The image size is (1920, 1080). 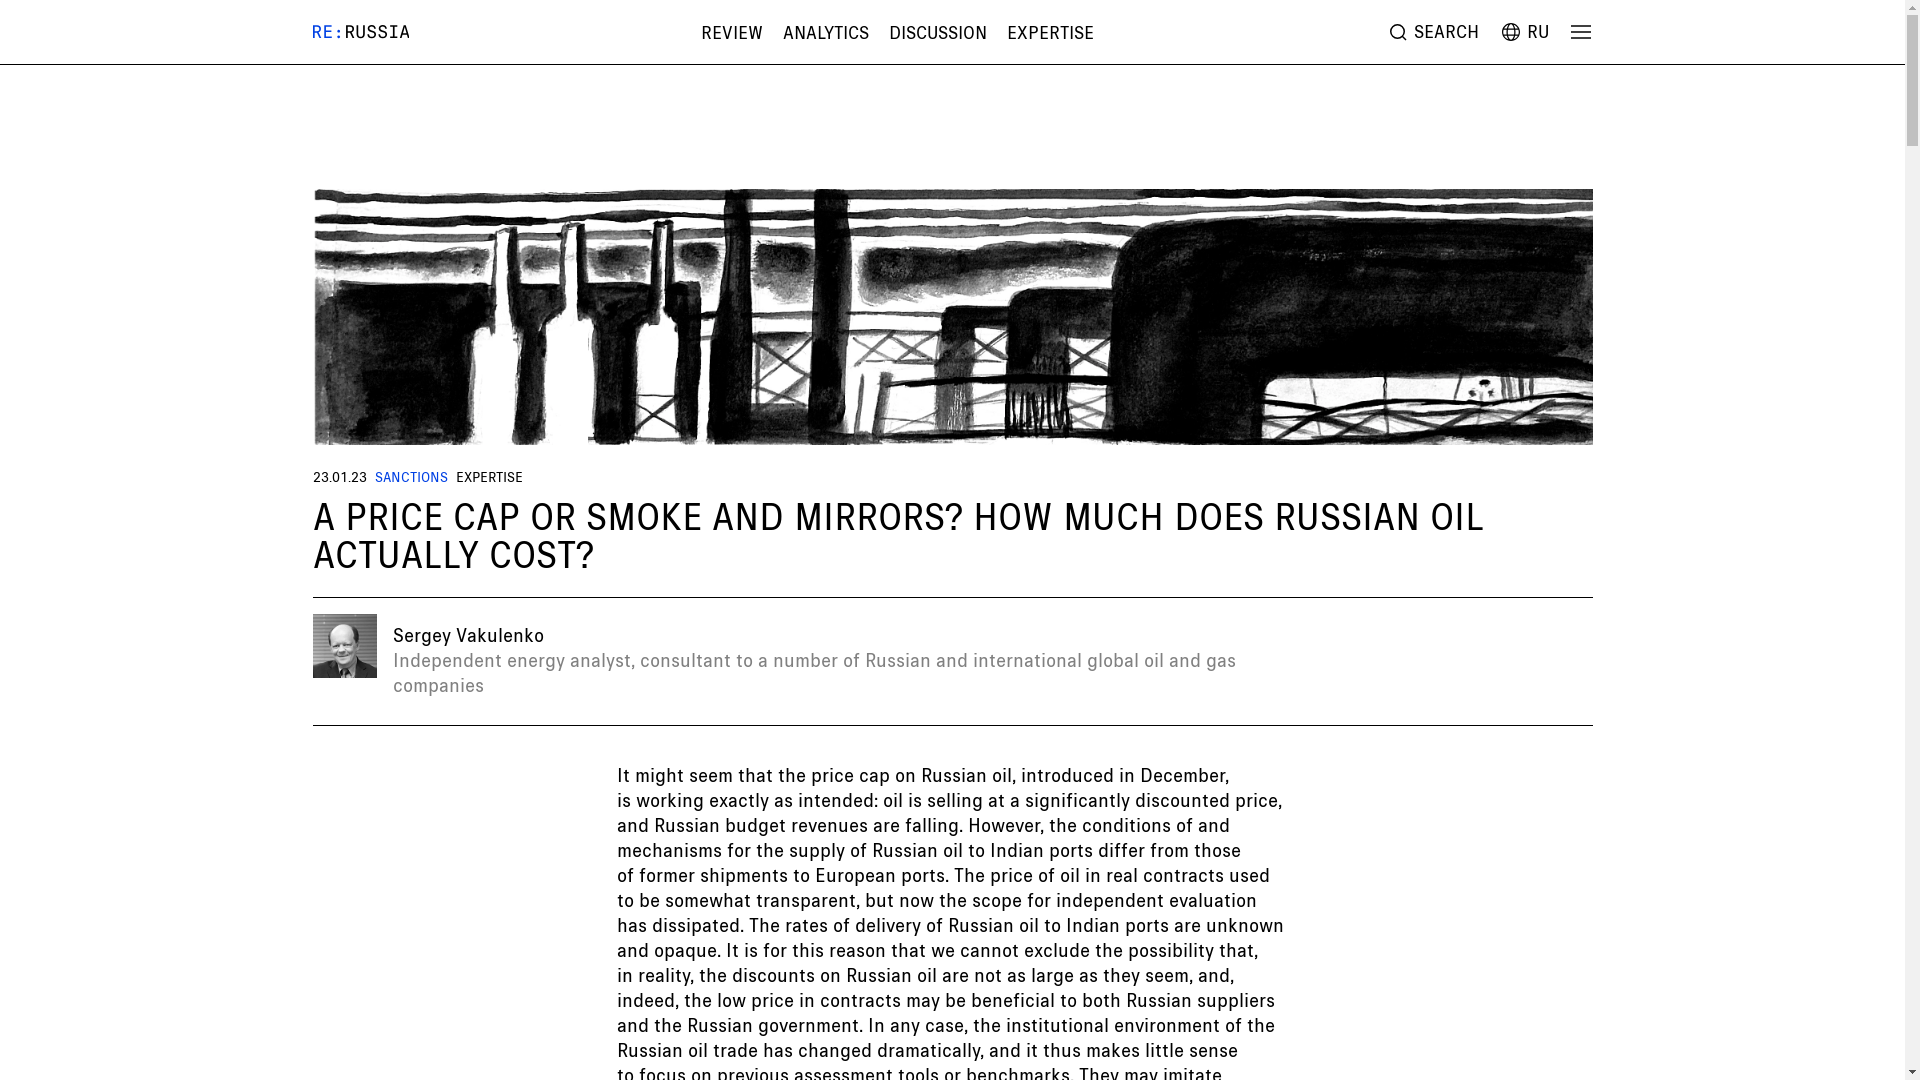 What do you see at coordinates (489, 476) in the screenshot?
I see `EXPERTISE` at bounding box center [489, 476].